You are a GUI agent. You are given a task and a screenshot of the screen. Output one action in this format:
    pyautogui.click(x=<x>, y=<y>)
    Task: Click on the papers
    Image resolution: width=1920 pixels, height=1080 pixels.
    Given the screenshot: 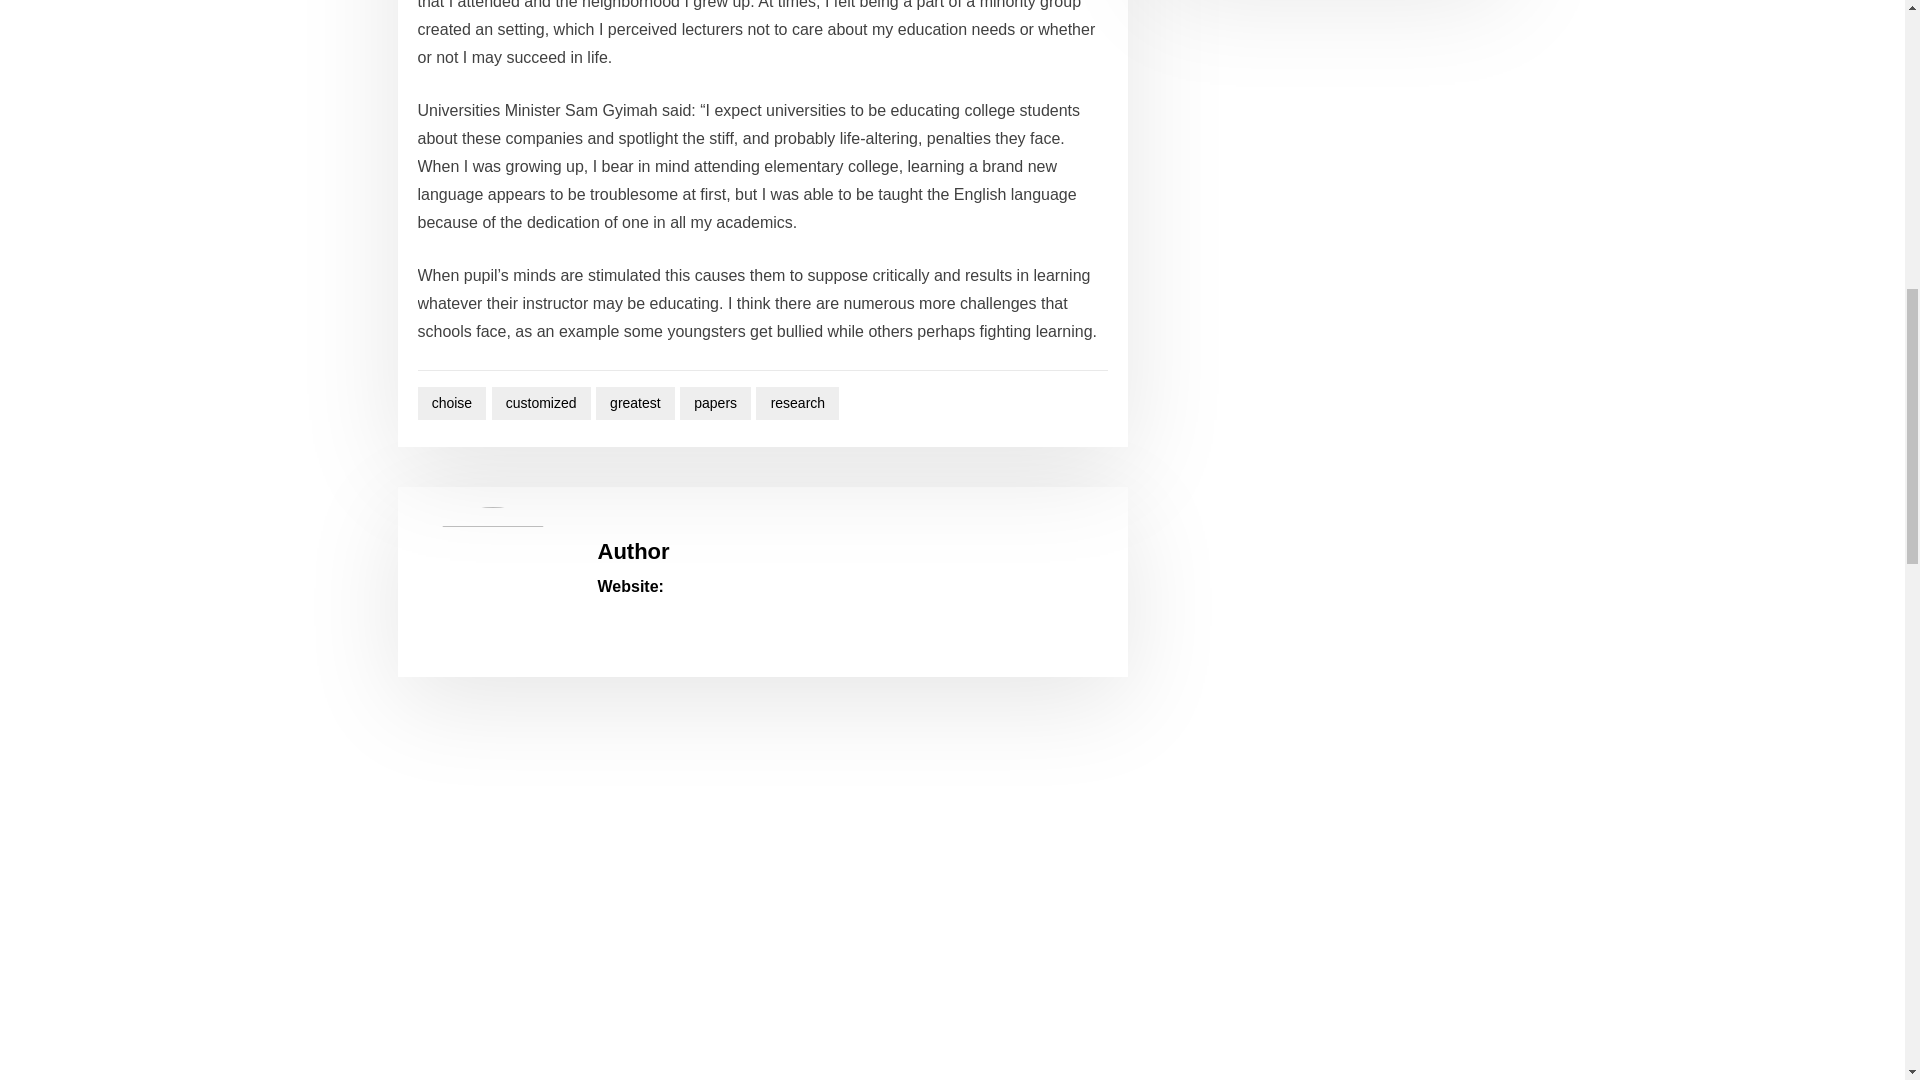 What is the action you would take?
    pyautogui.click(x=714, y=403)
    